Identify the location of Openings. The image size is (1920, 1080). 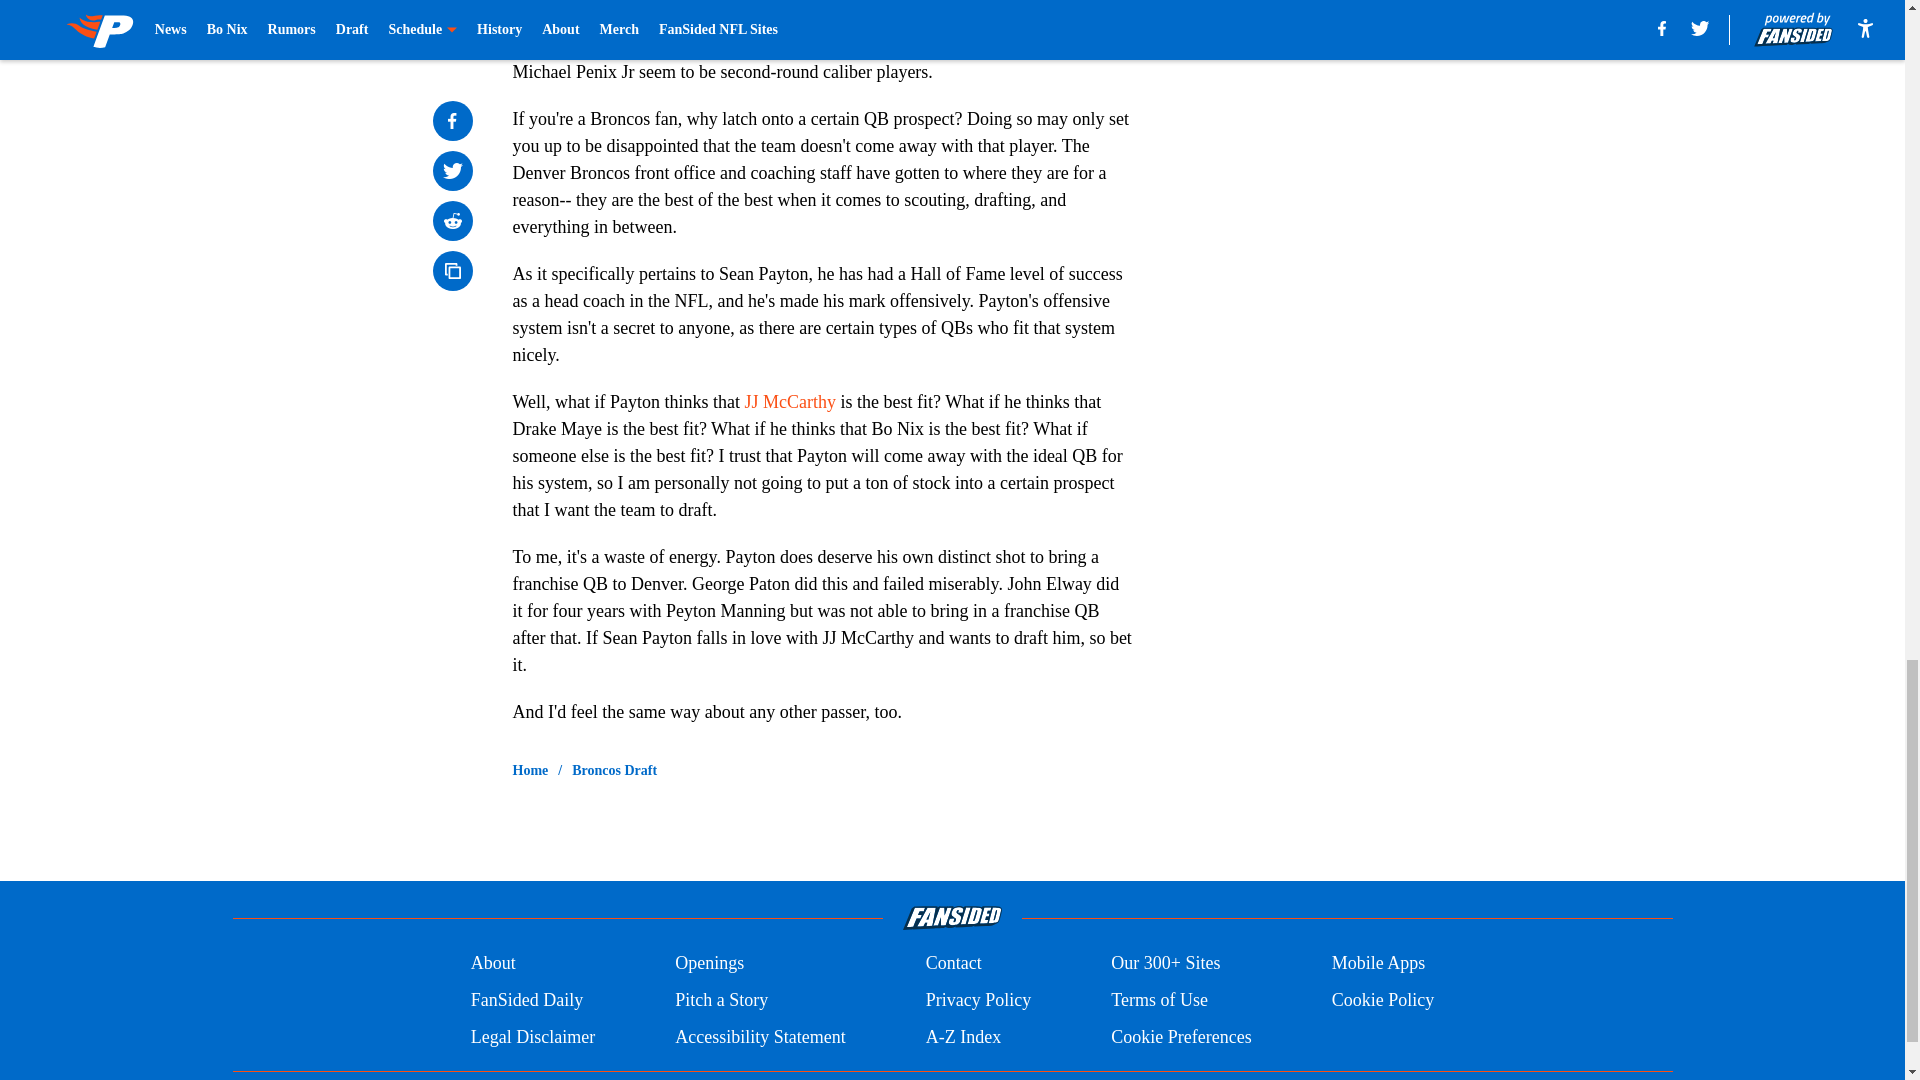
(710, 964).